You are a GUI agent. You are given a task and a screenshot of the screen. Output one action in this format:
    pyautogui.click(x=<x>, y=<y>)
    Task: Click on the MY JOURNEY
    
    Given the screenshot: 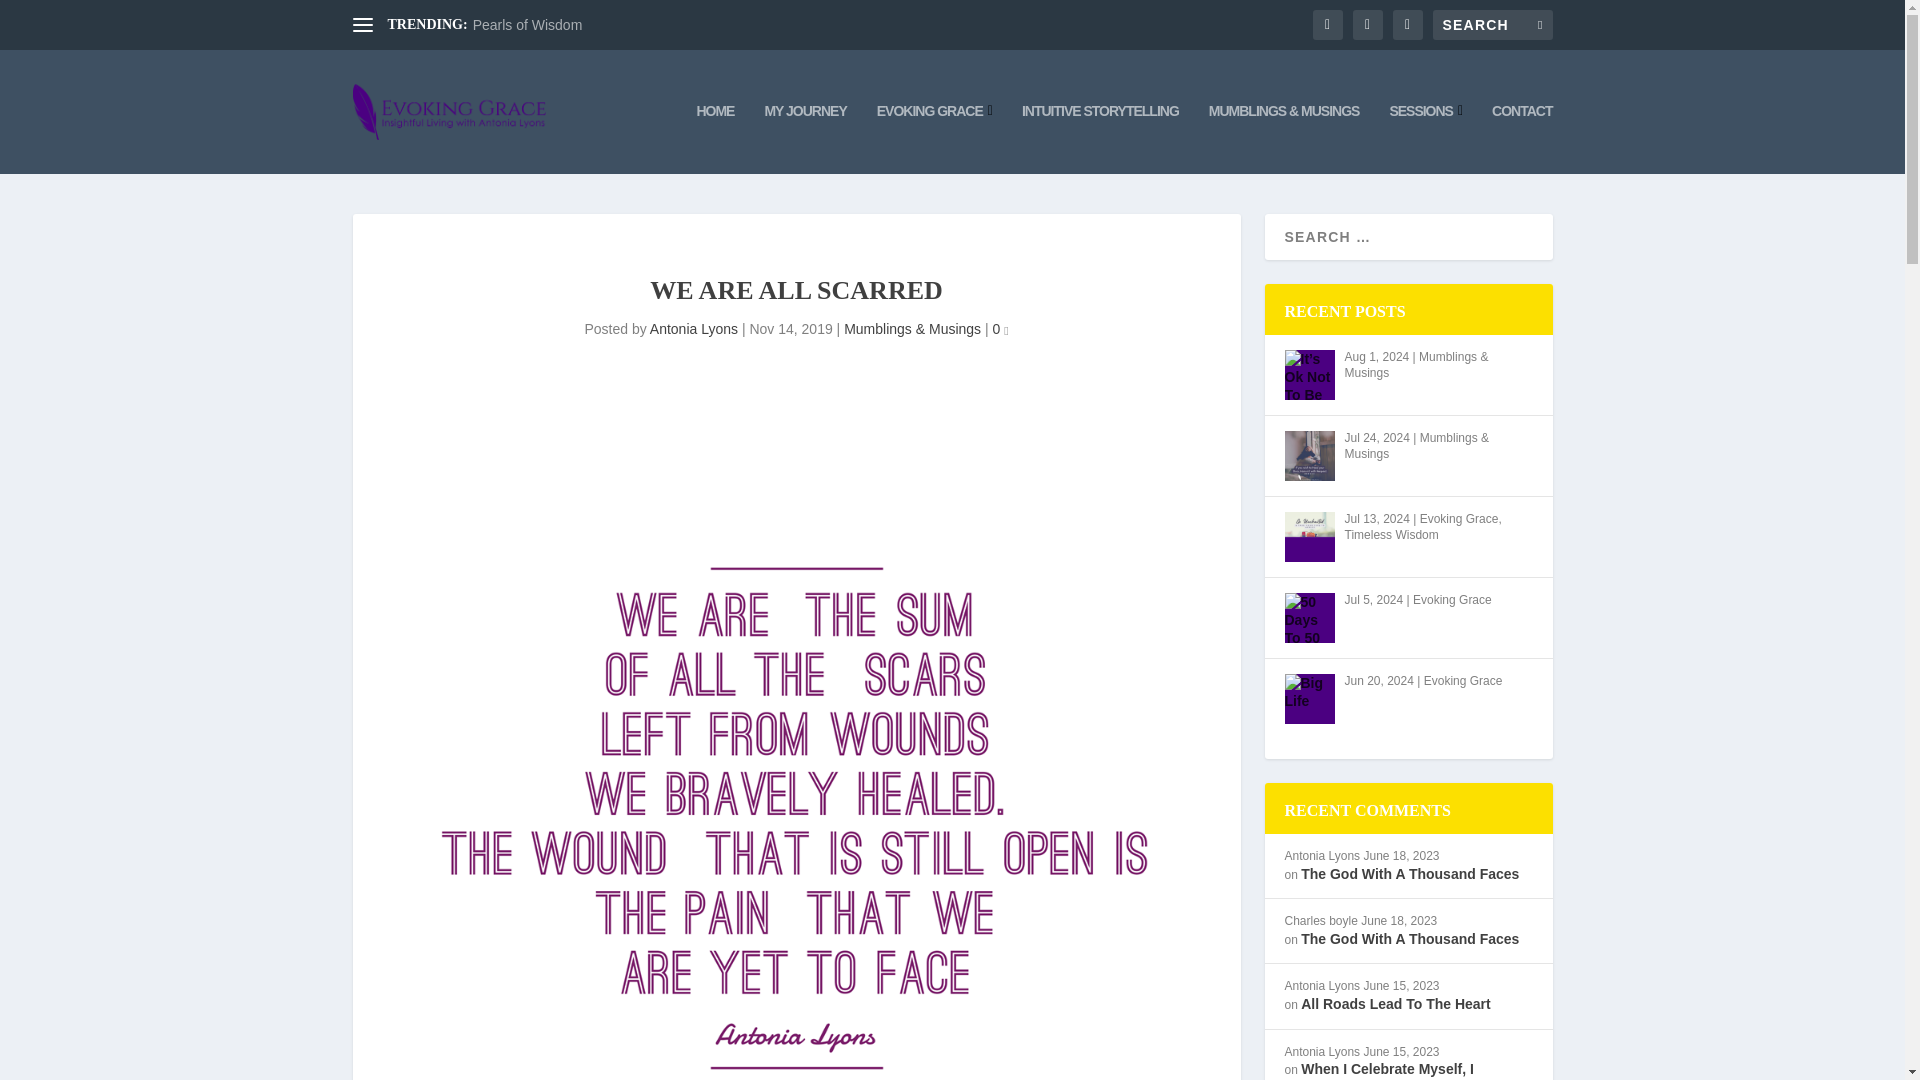 What is the action you would take?
    pyautogui.click(x=805, y=138)
    